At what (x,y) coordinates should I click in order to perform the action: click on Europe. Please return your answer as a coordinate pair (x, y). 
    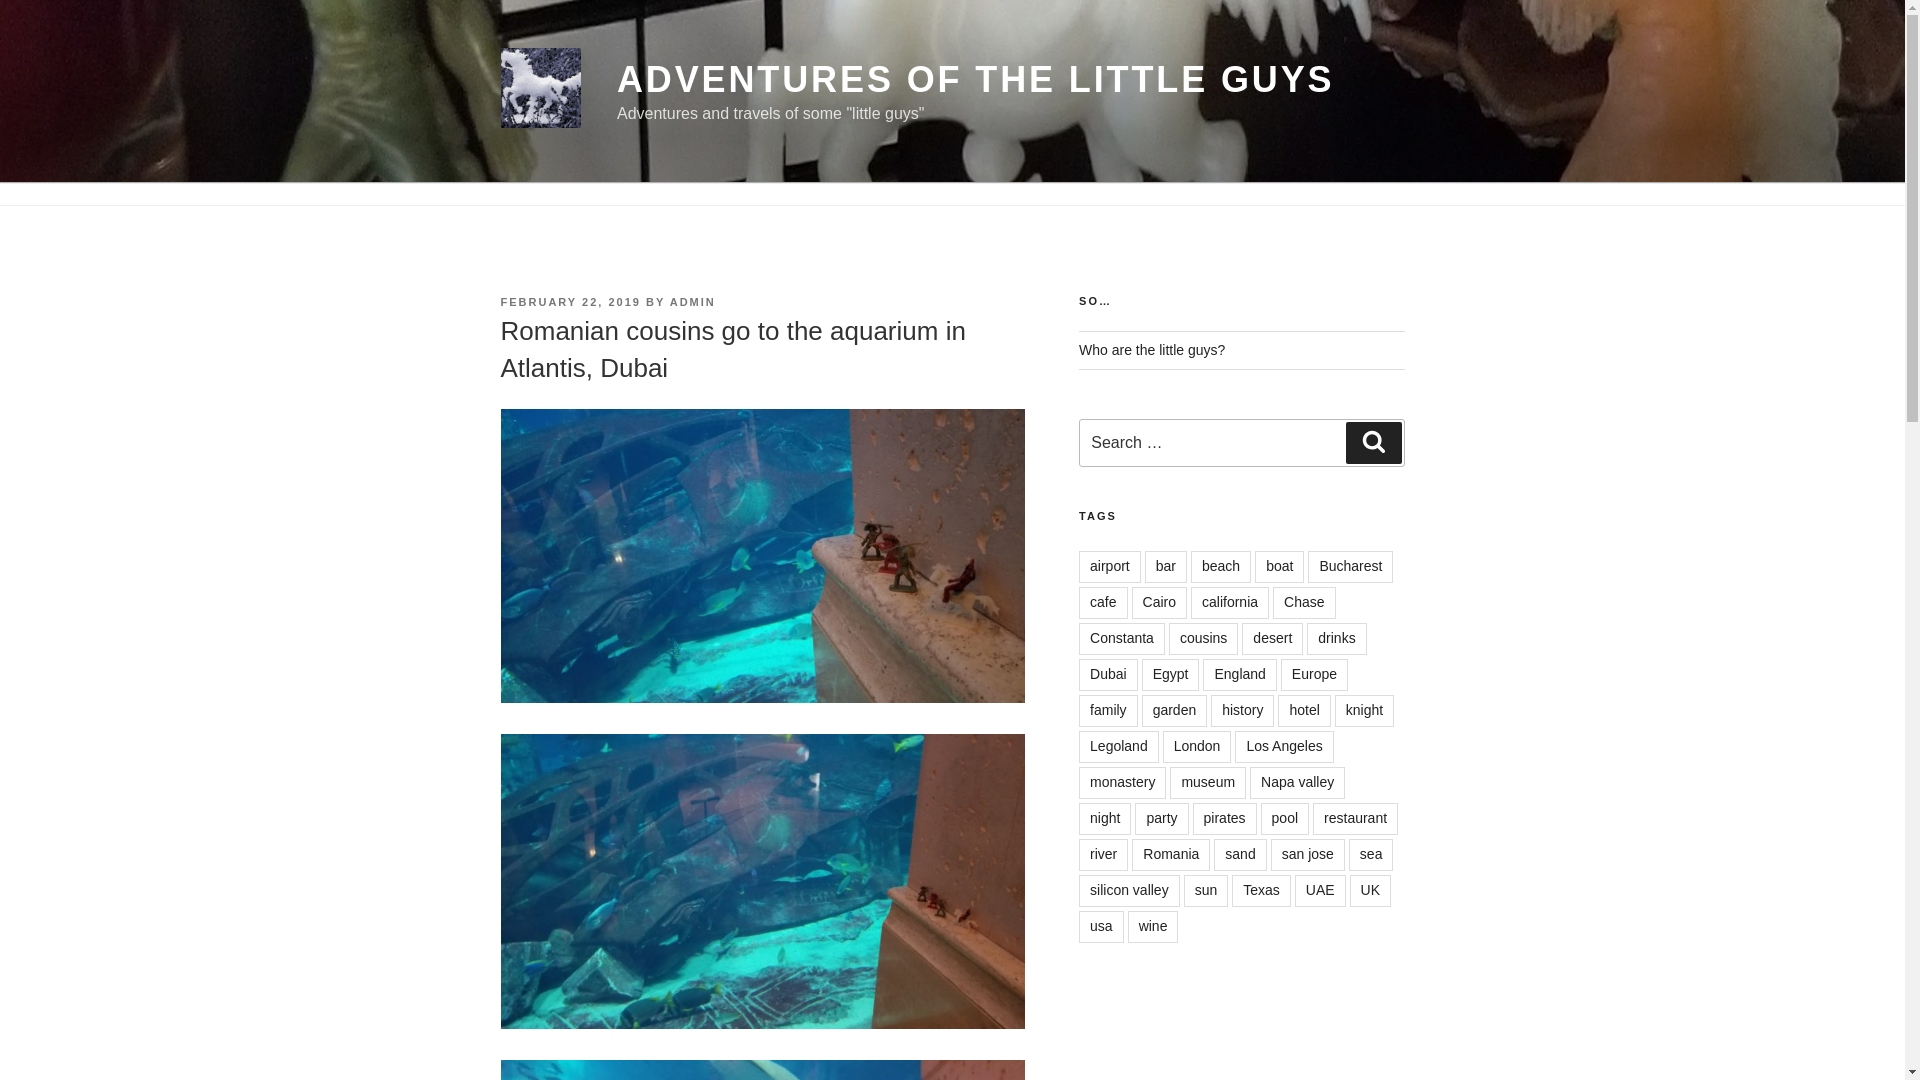
    Looking at the image, I should click on (1314, 674).